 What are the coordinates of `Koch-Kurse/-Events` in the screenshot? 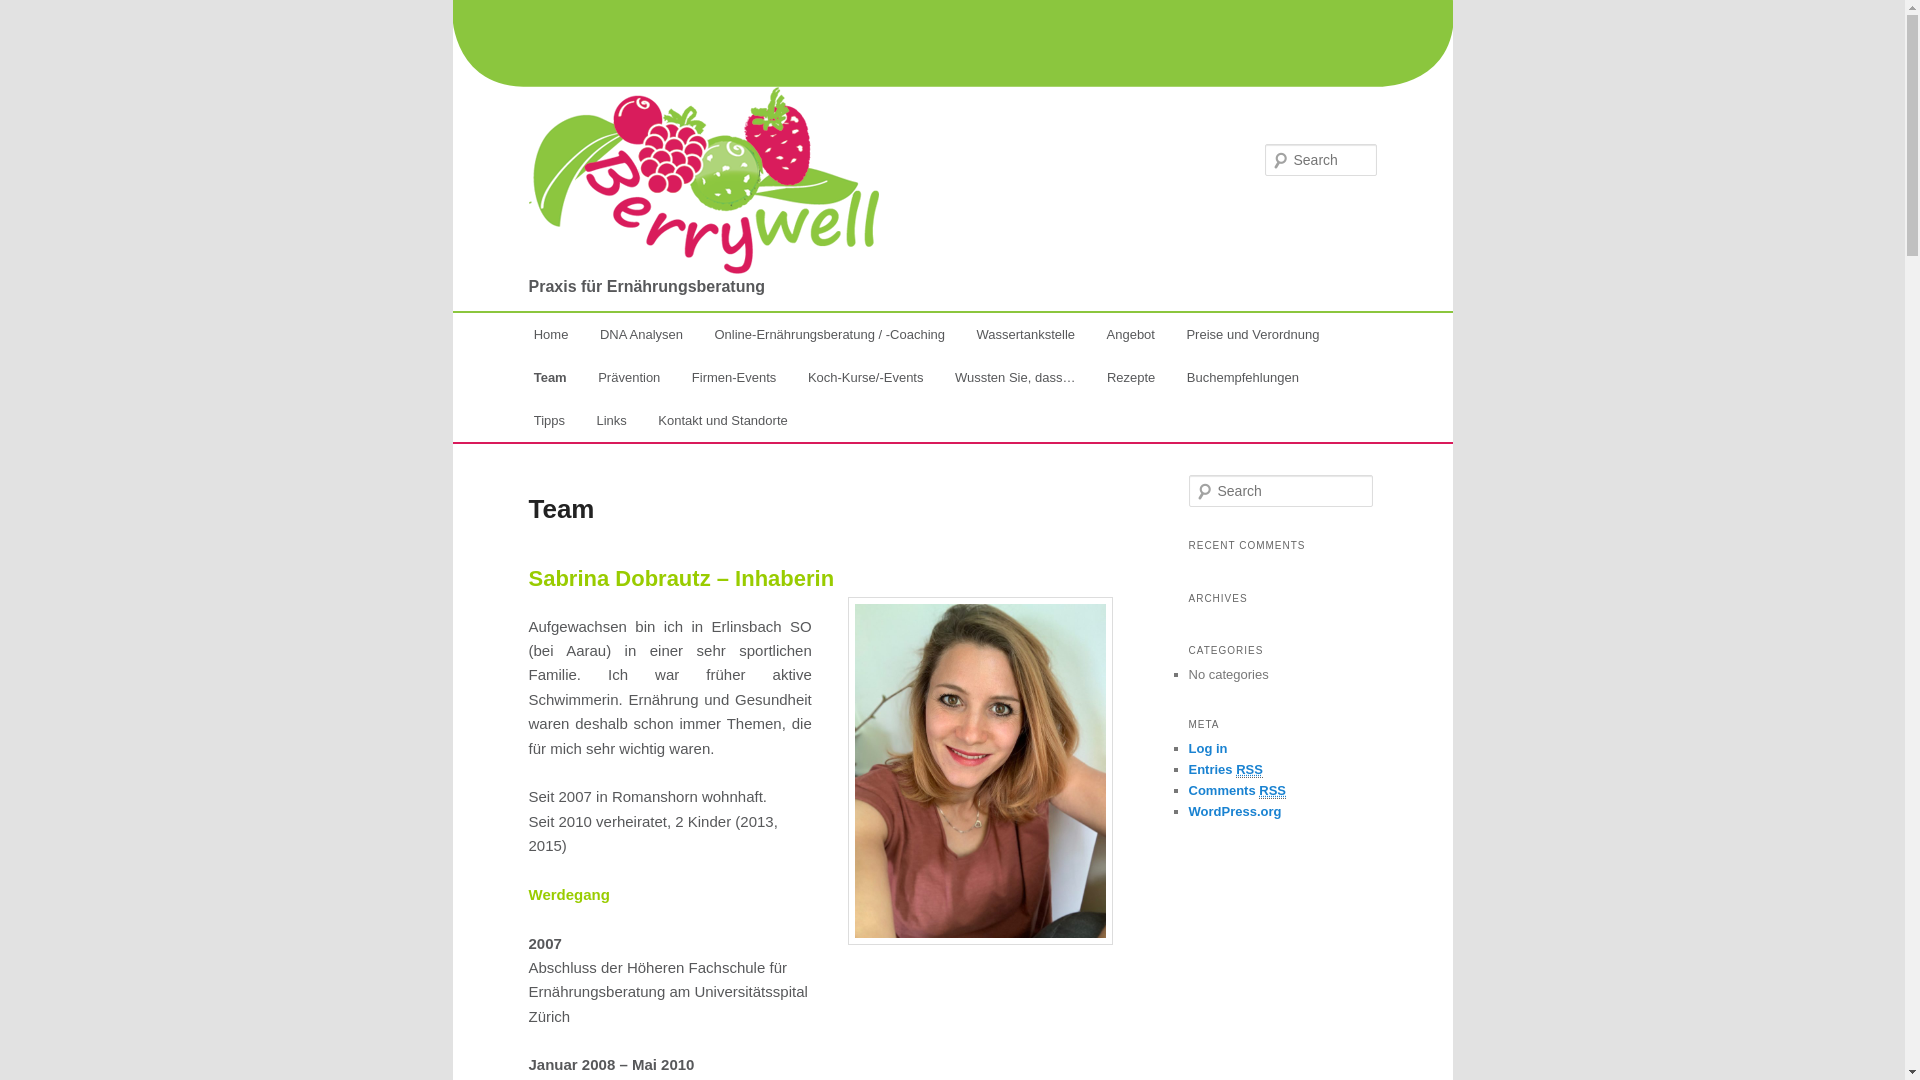 It's located at (866, 378).